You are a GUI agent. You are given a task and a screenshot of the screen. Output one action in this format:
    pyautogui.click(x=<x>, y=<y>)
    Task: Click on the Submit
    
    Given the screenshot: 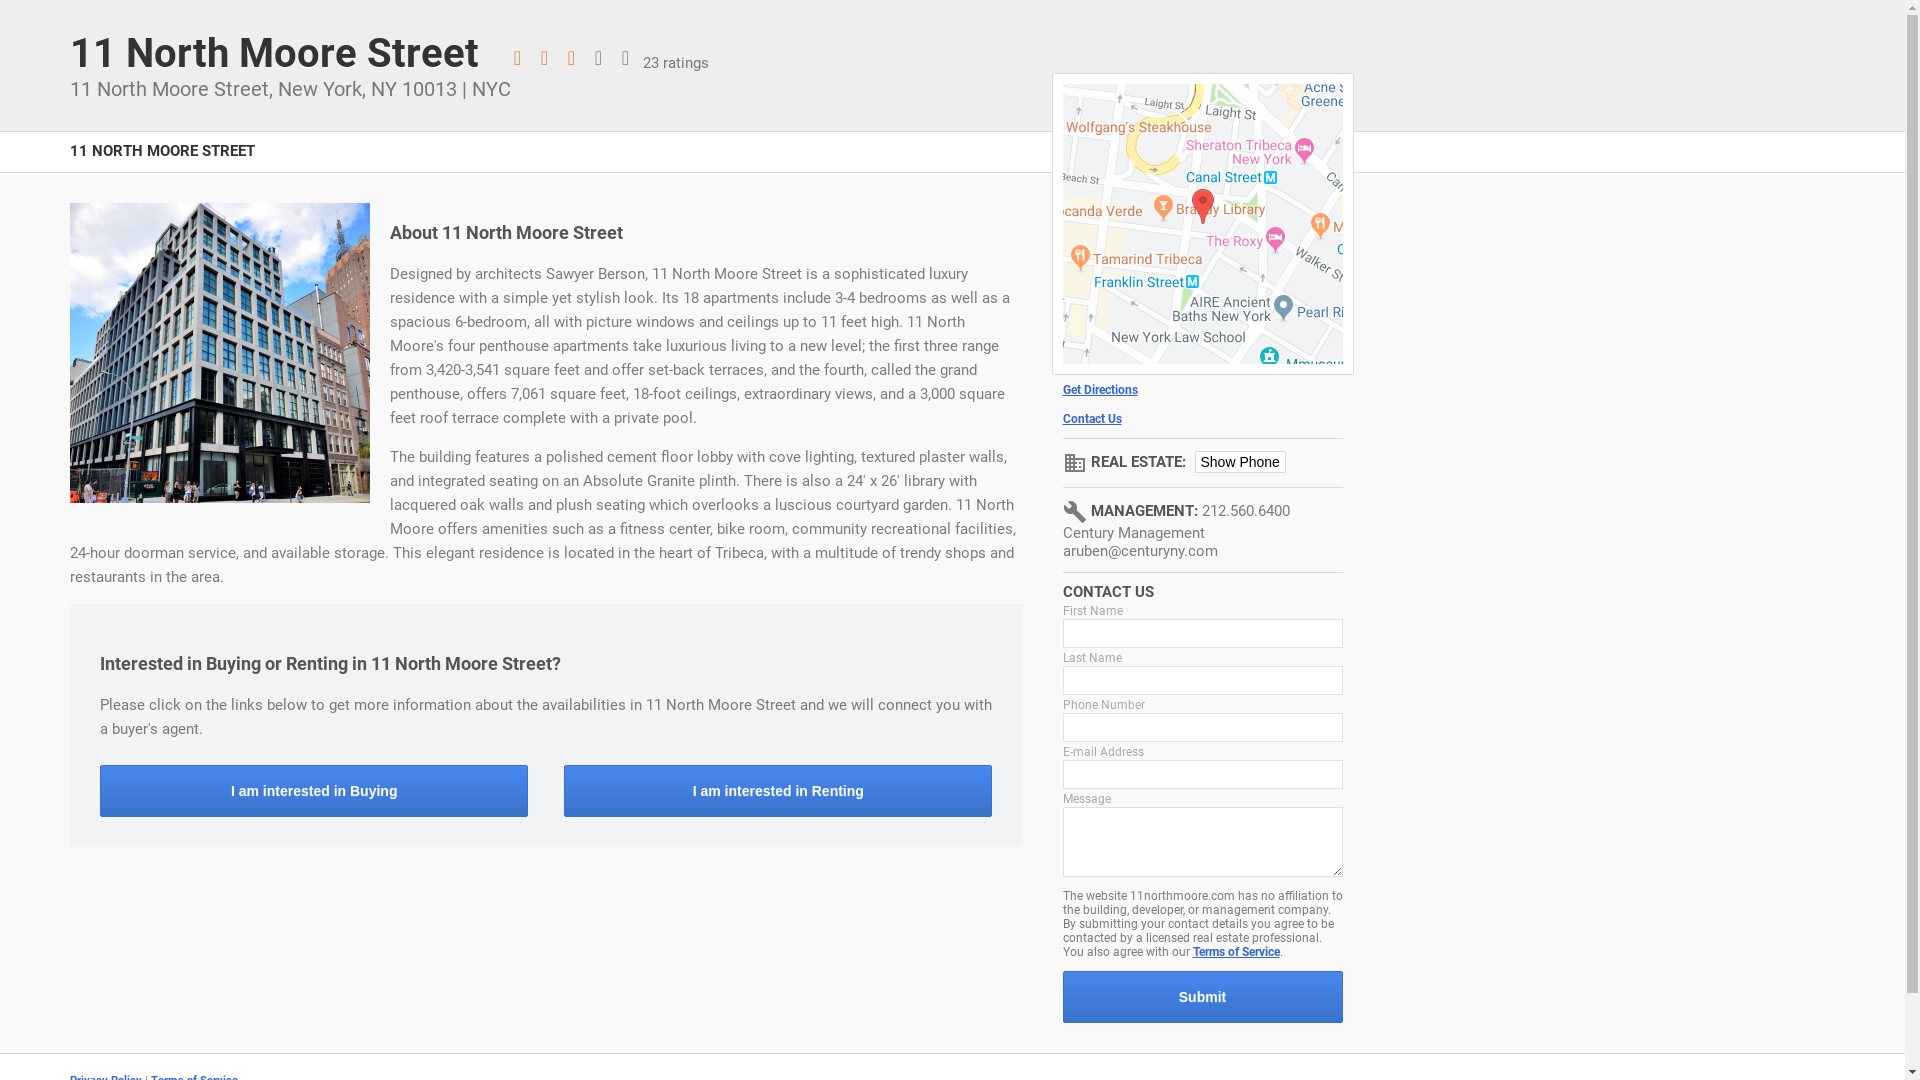 What is the action you would take?
    pyautogui.click(x=1202, y=997)
    